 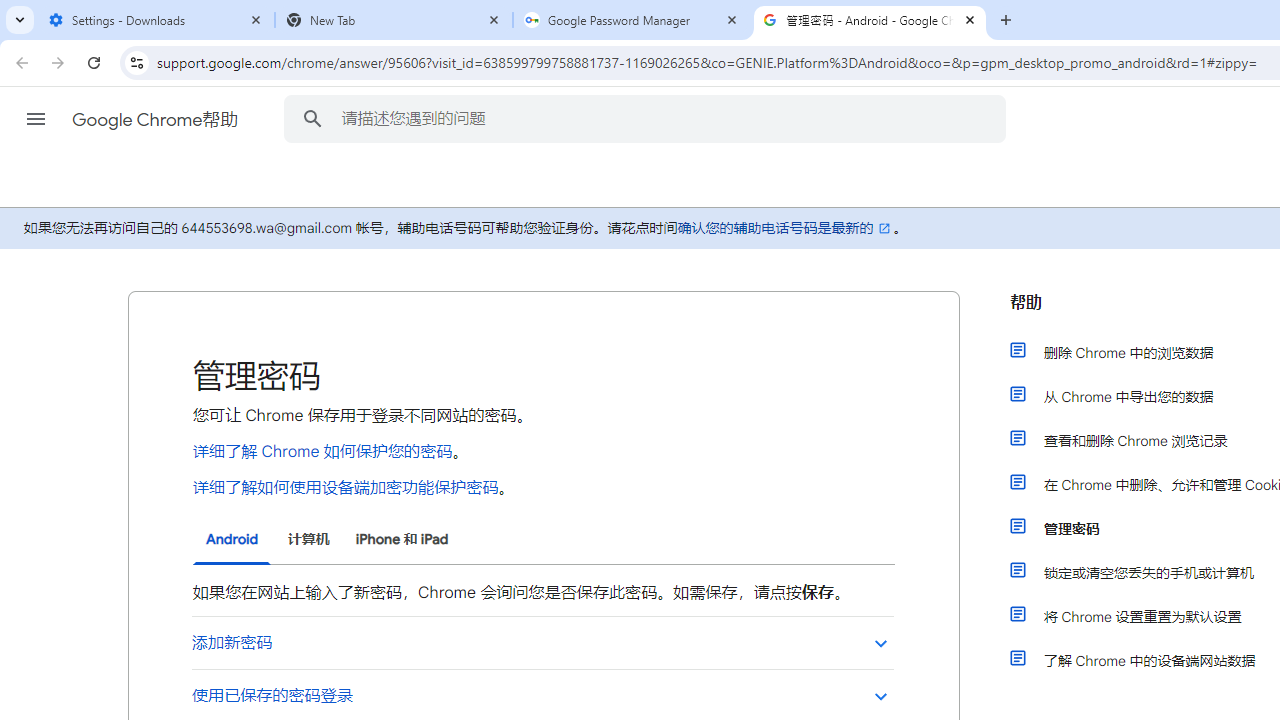 What do you see at coordinates (232, 540) in the screenshot?
I see `Android` at bounding box center [232, 540].